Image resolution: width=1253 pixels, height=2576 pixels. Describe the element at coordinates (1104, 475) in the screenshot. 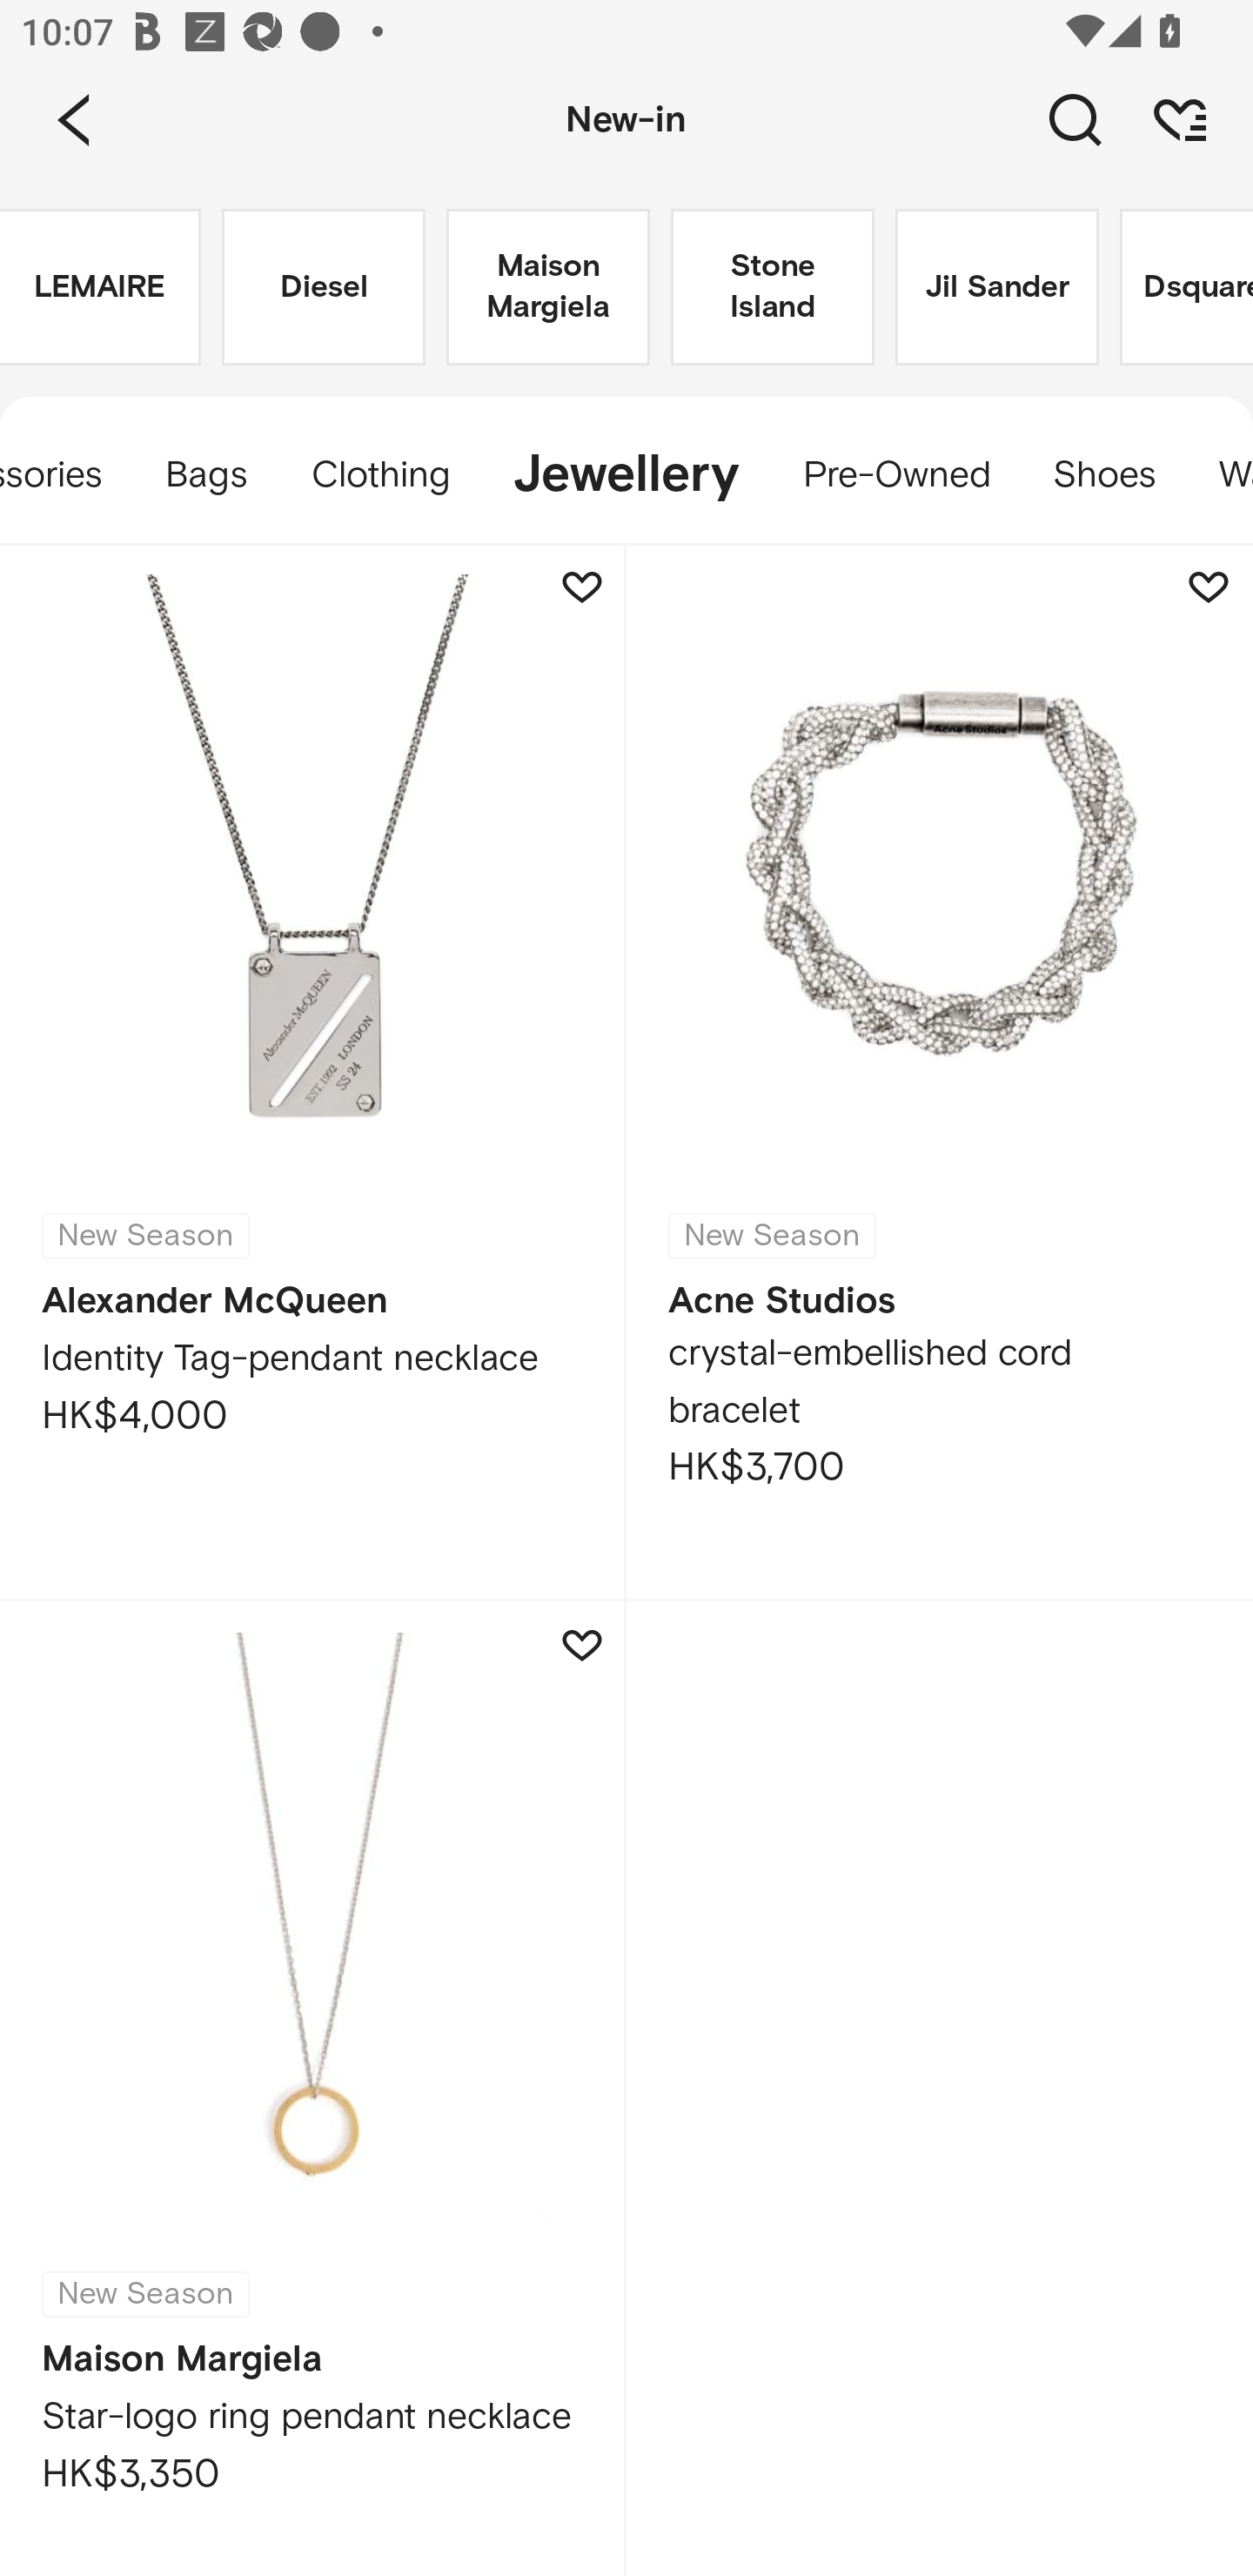

I see `Shoes` at that location.